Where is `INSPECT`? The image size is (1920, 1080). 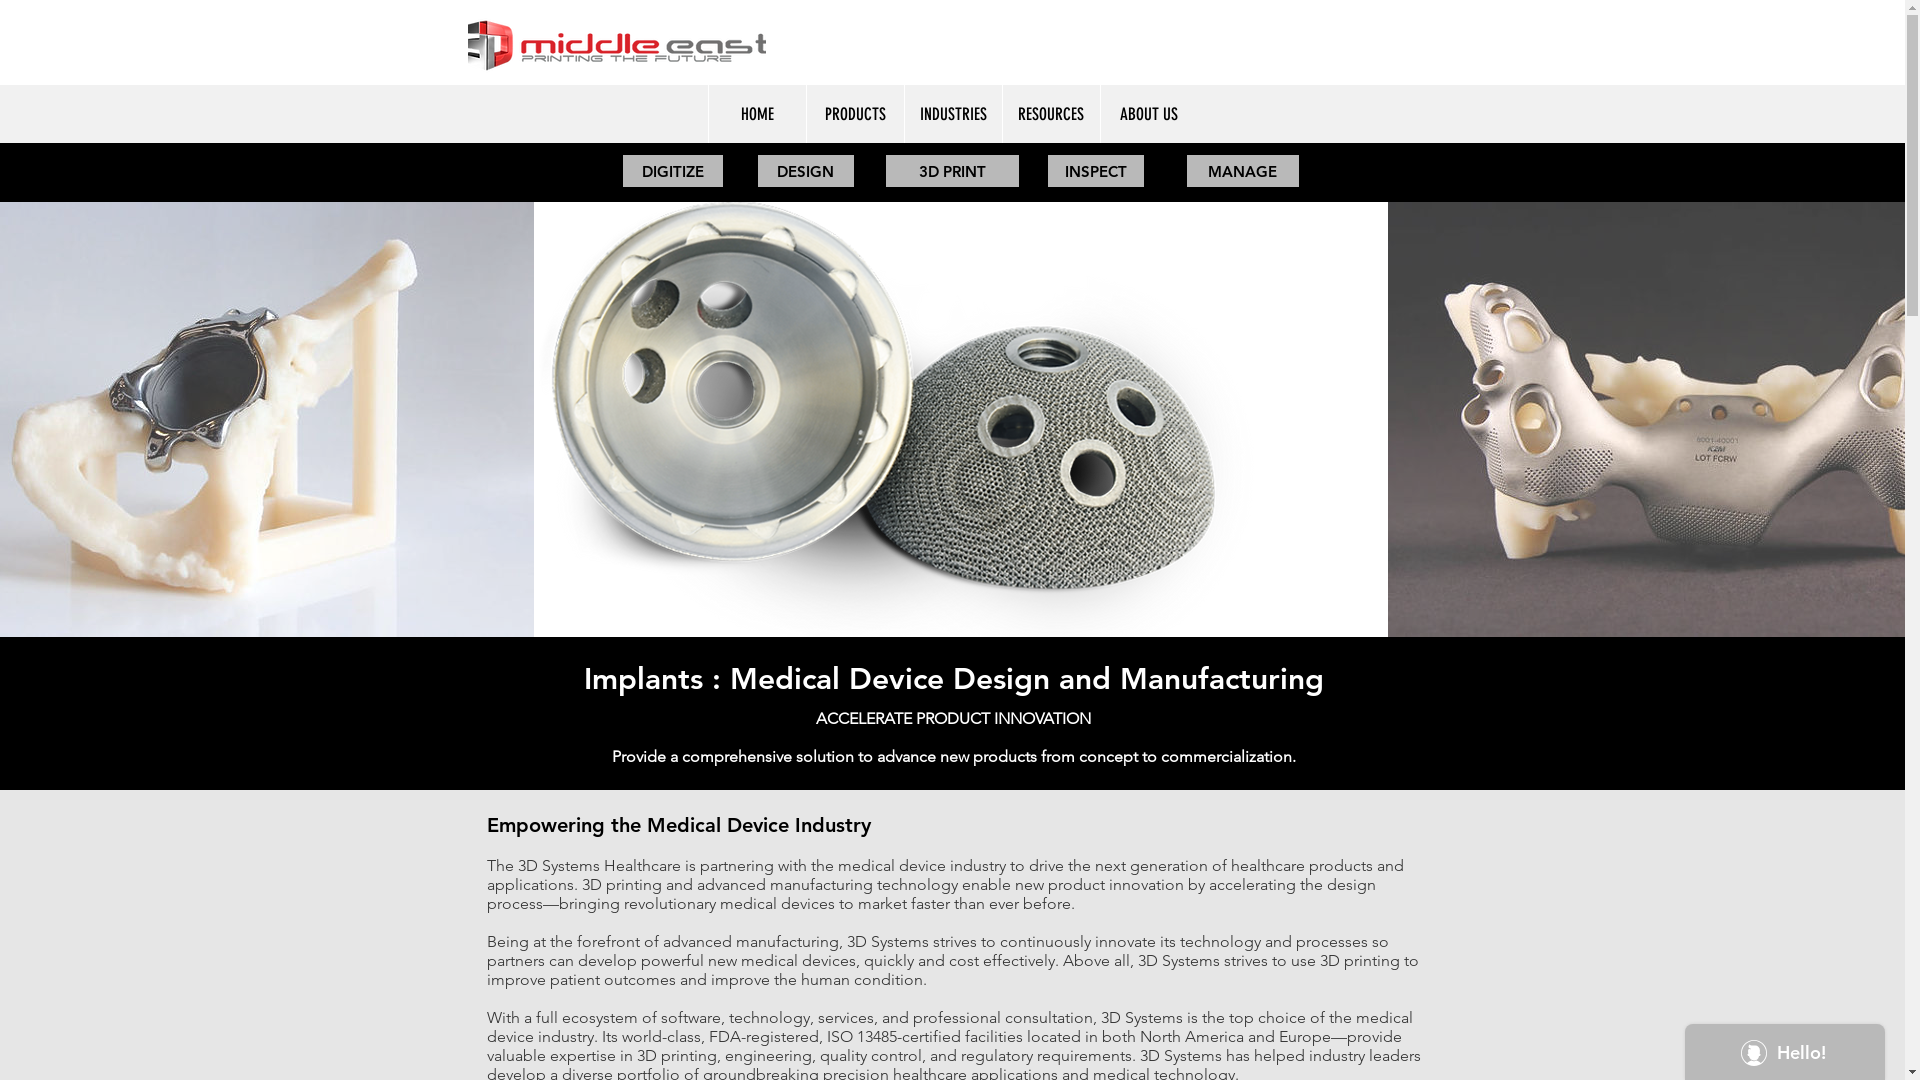
INSPECT is located at coordinates (1096, 170).